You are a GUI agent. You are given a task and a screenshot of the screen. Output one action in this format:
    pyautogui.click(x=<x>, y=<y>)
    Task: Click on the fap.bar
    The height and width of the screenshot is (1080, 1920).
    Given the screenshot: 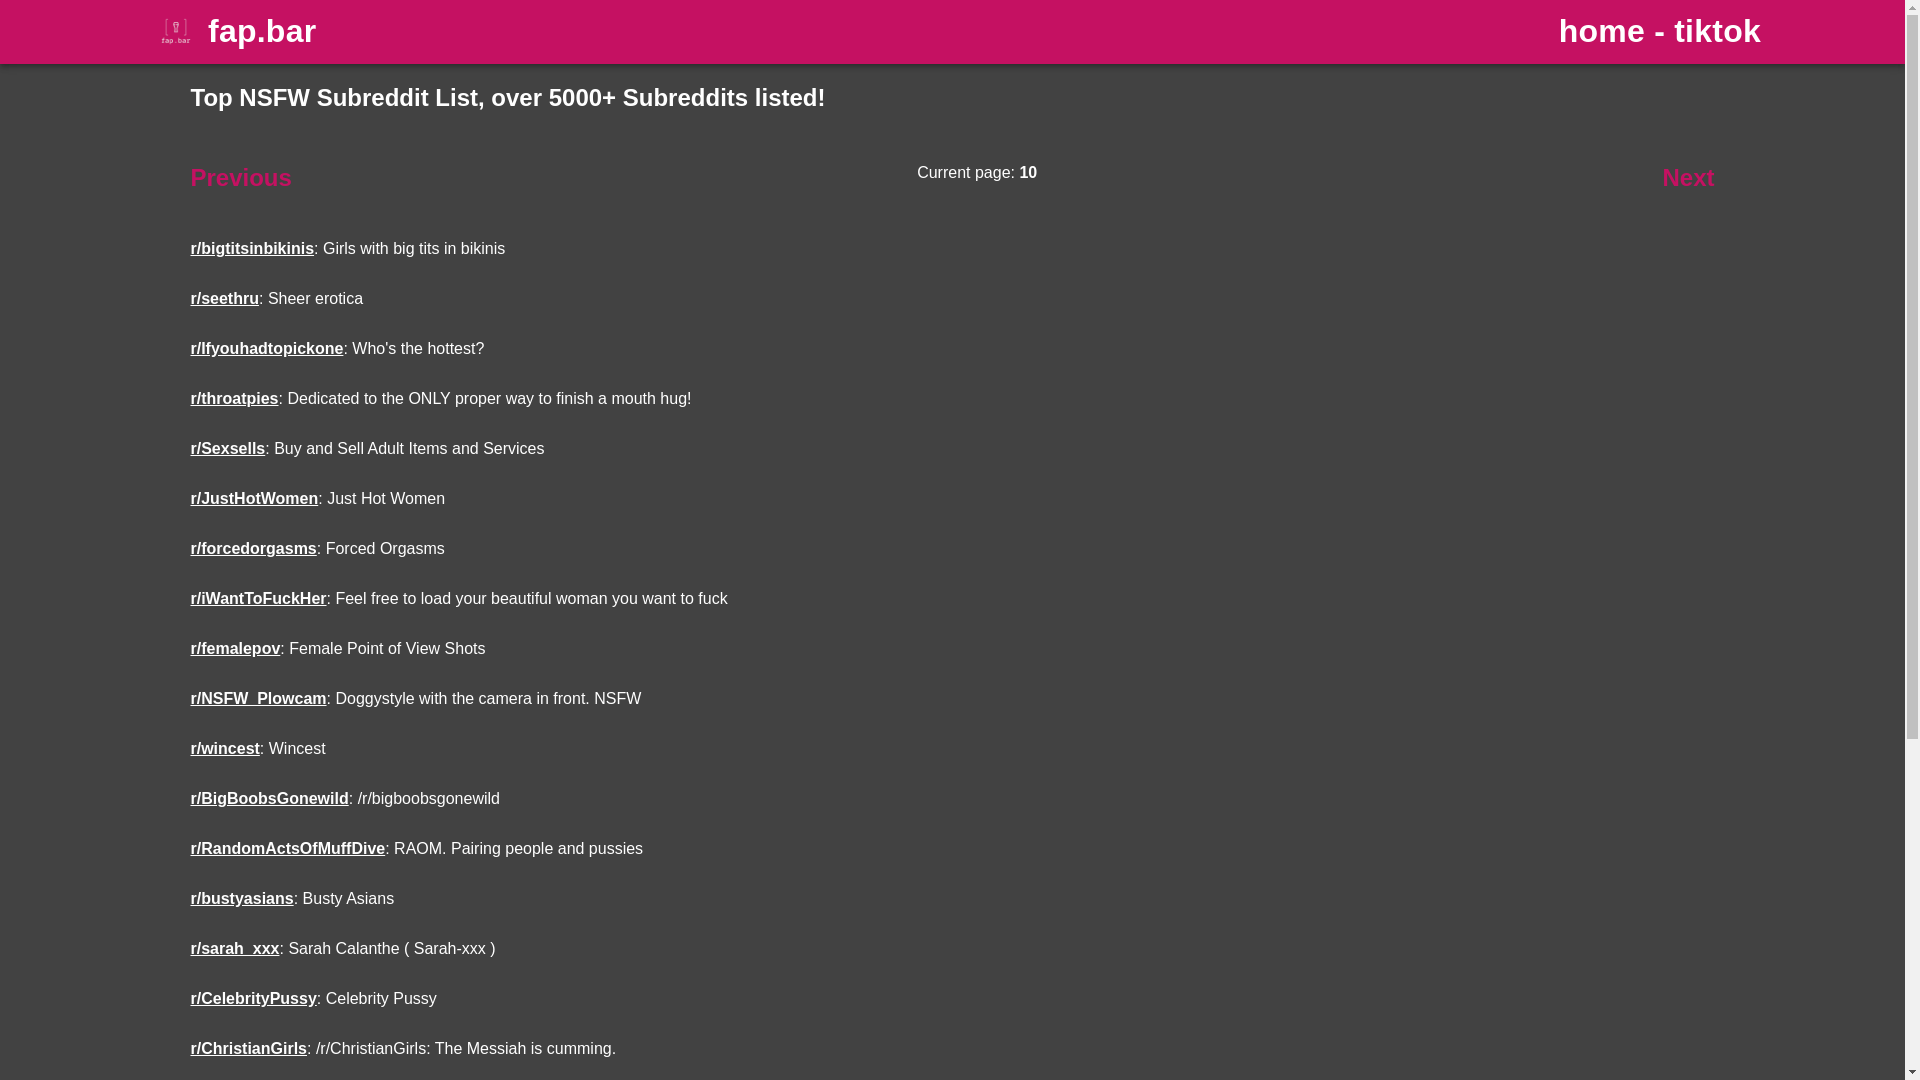 What is the action you would take?
    pyautogui.click(x=262, y=31)
    